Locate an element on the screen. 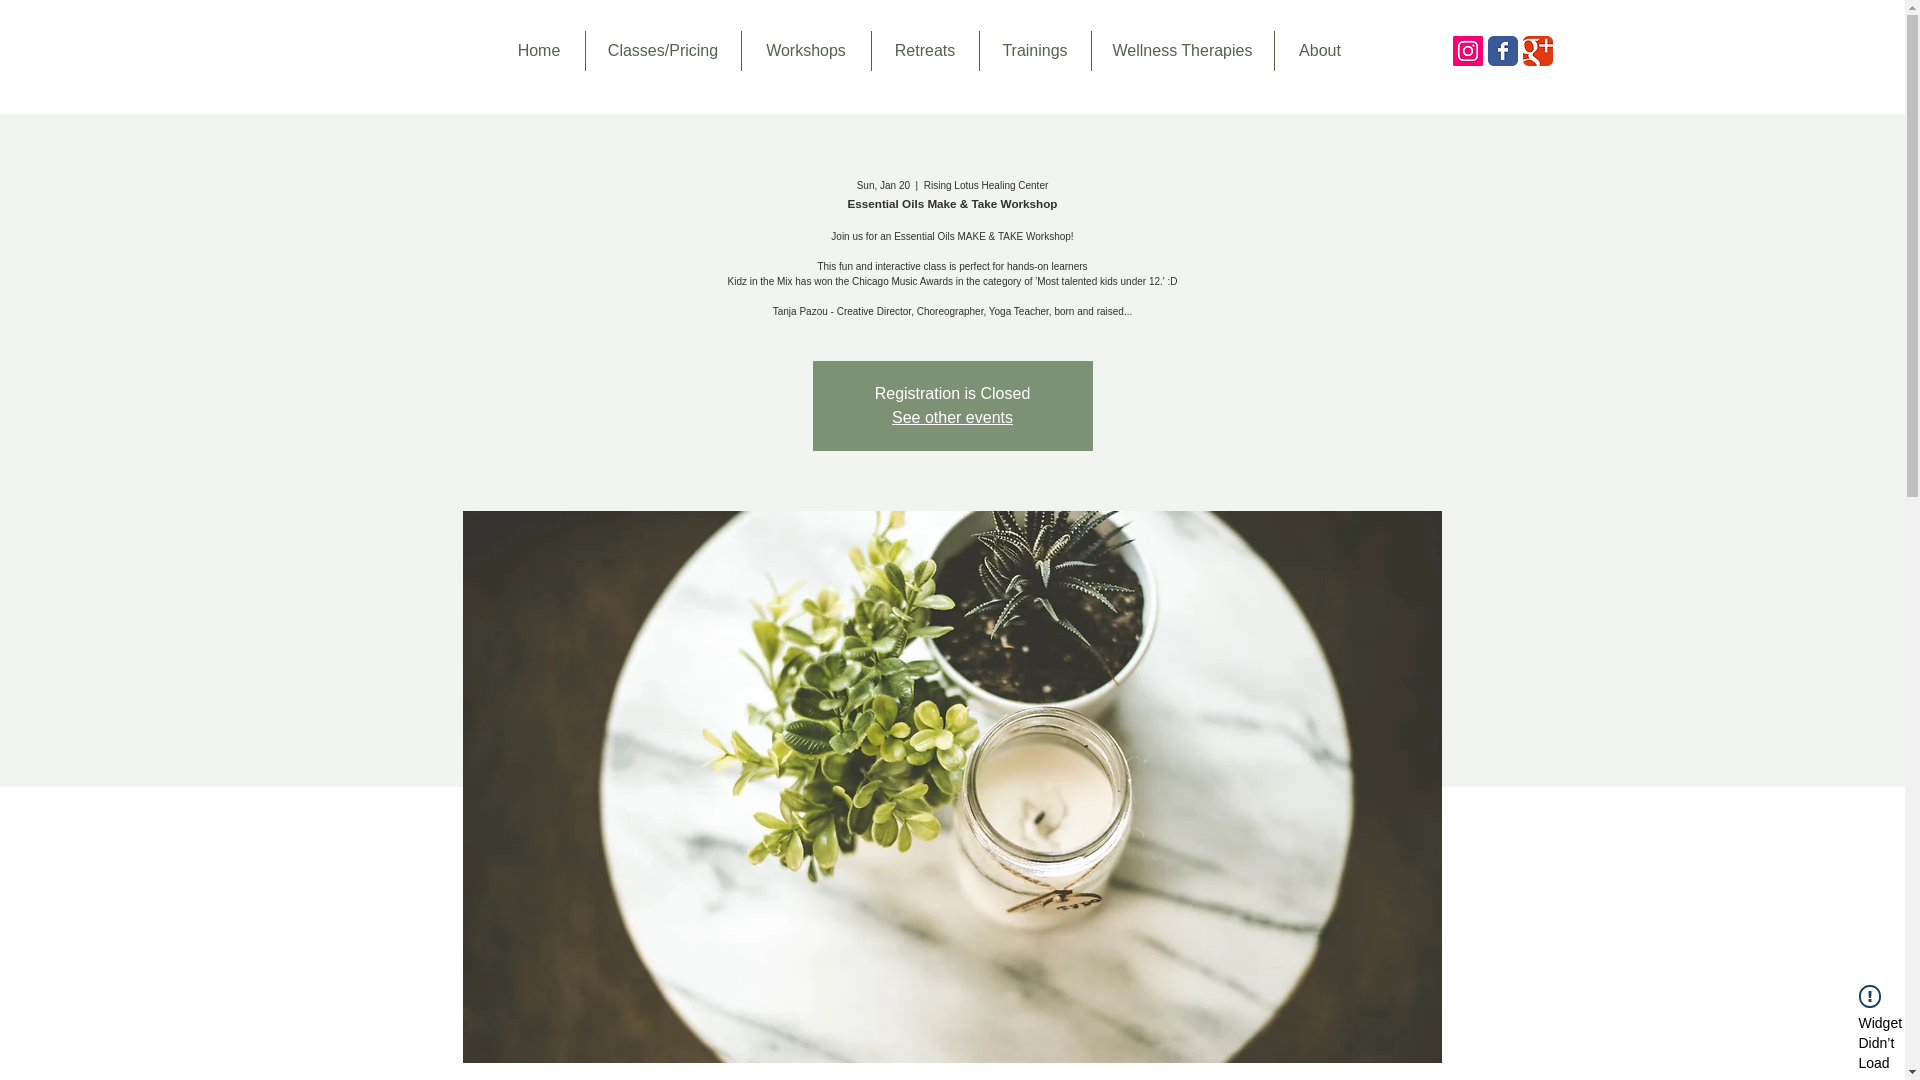 The width and height of the screenshot is (1920, 1080). See other events is located at coordinates (952, 417).